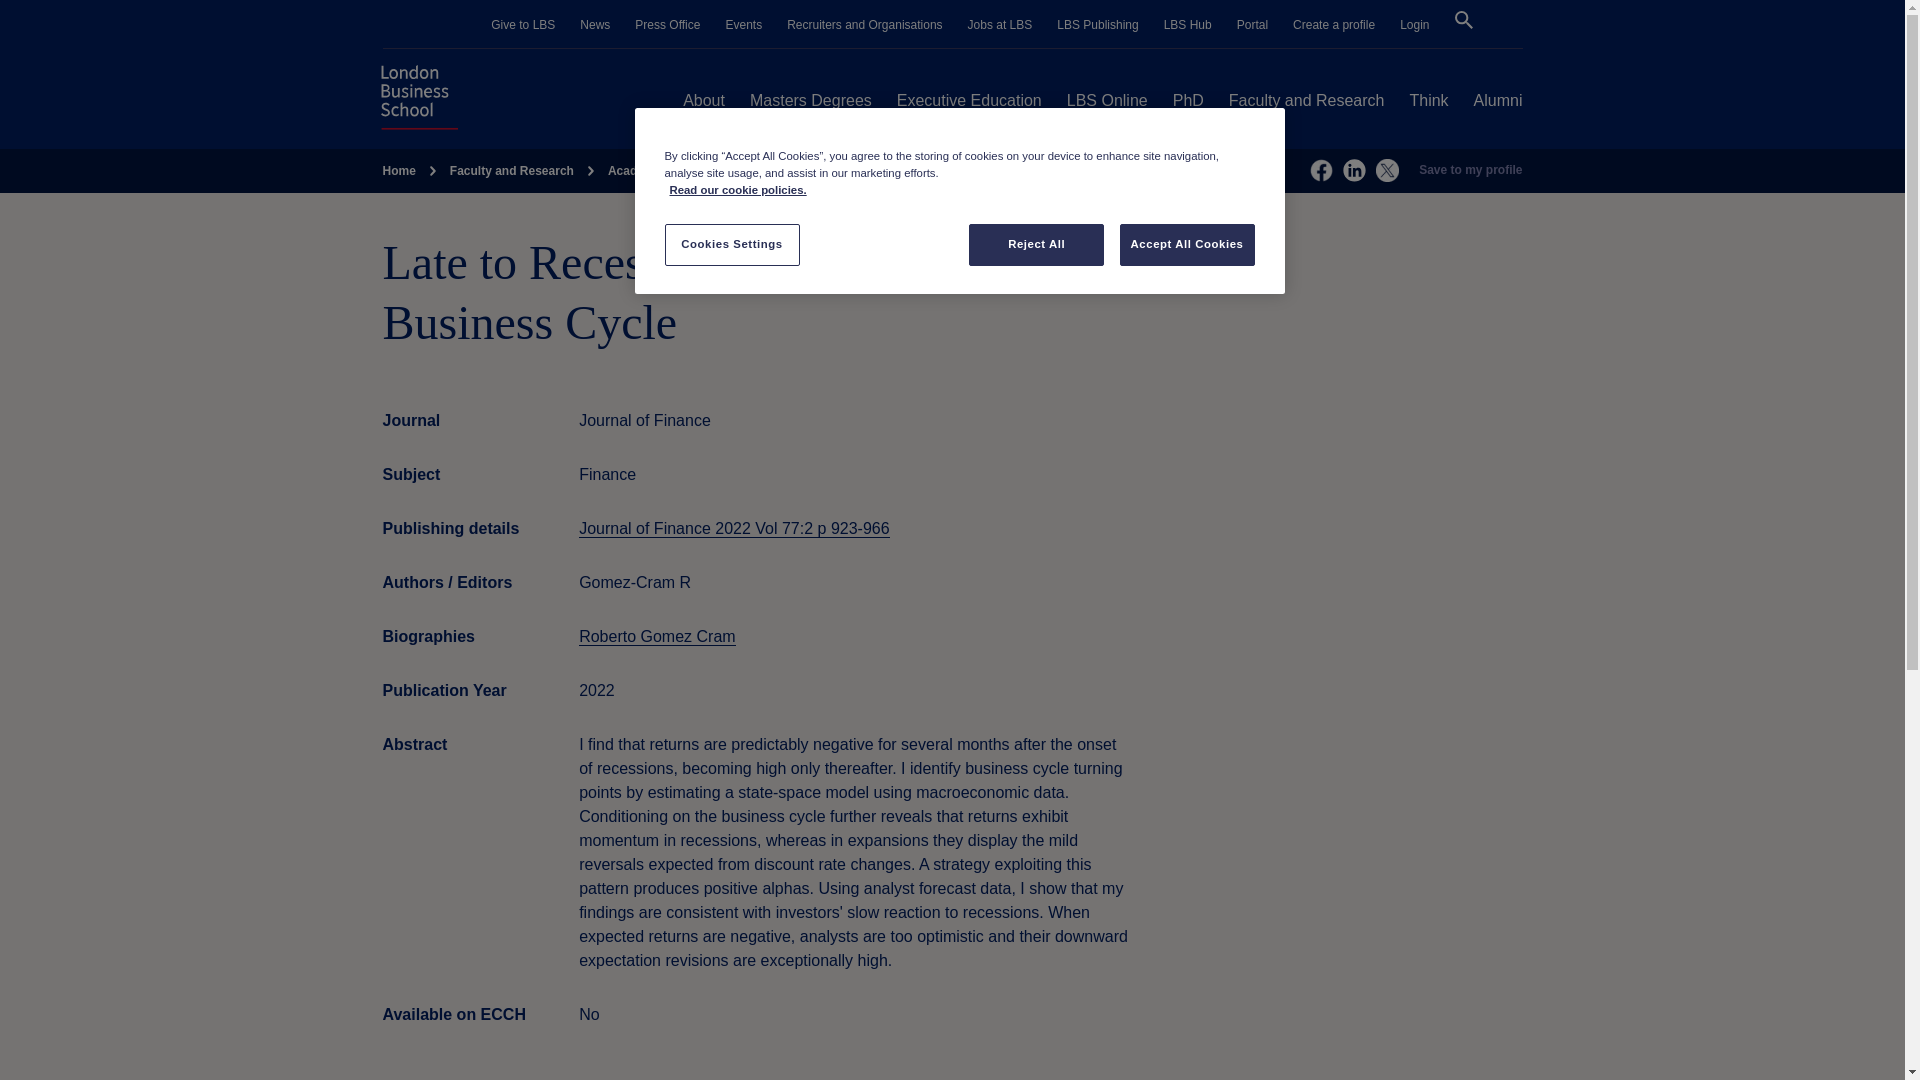 Image resolution: width=1920 pixels, height=1080 pixels. I want to click on Recruiters and Organisations, so click(864, 25).